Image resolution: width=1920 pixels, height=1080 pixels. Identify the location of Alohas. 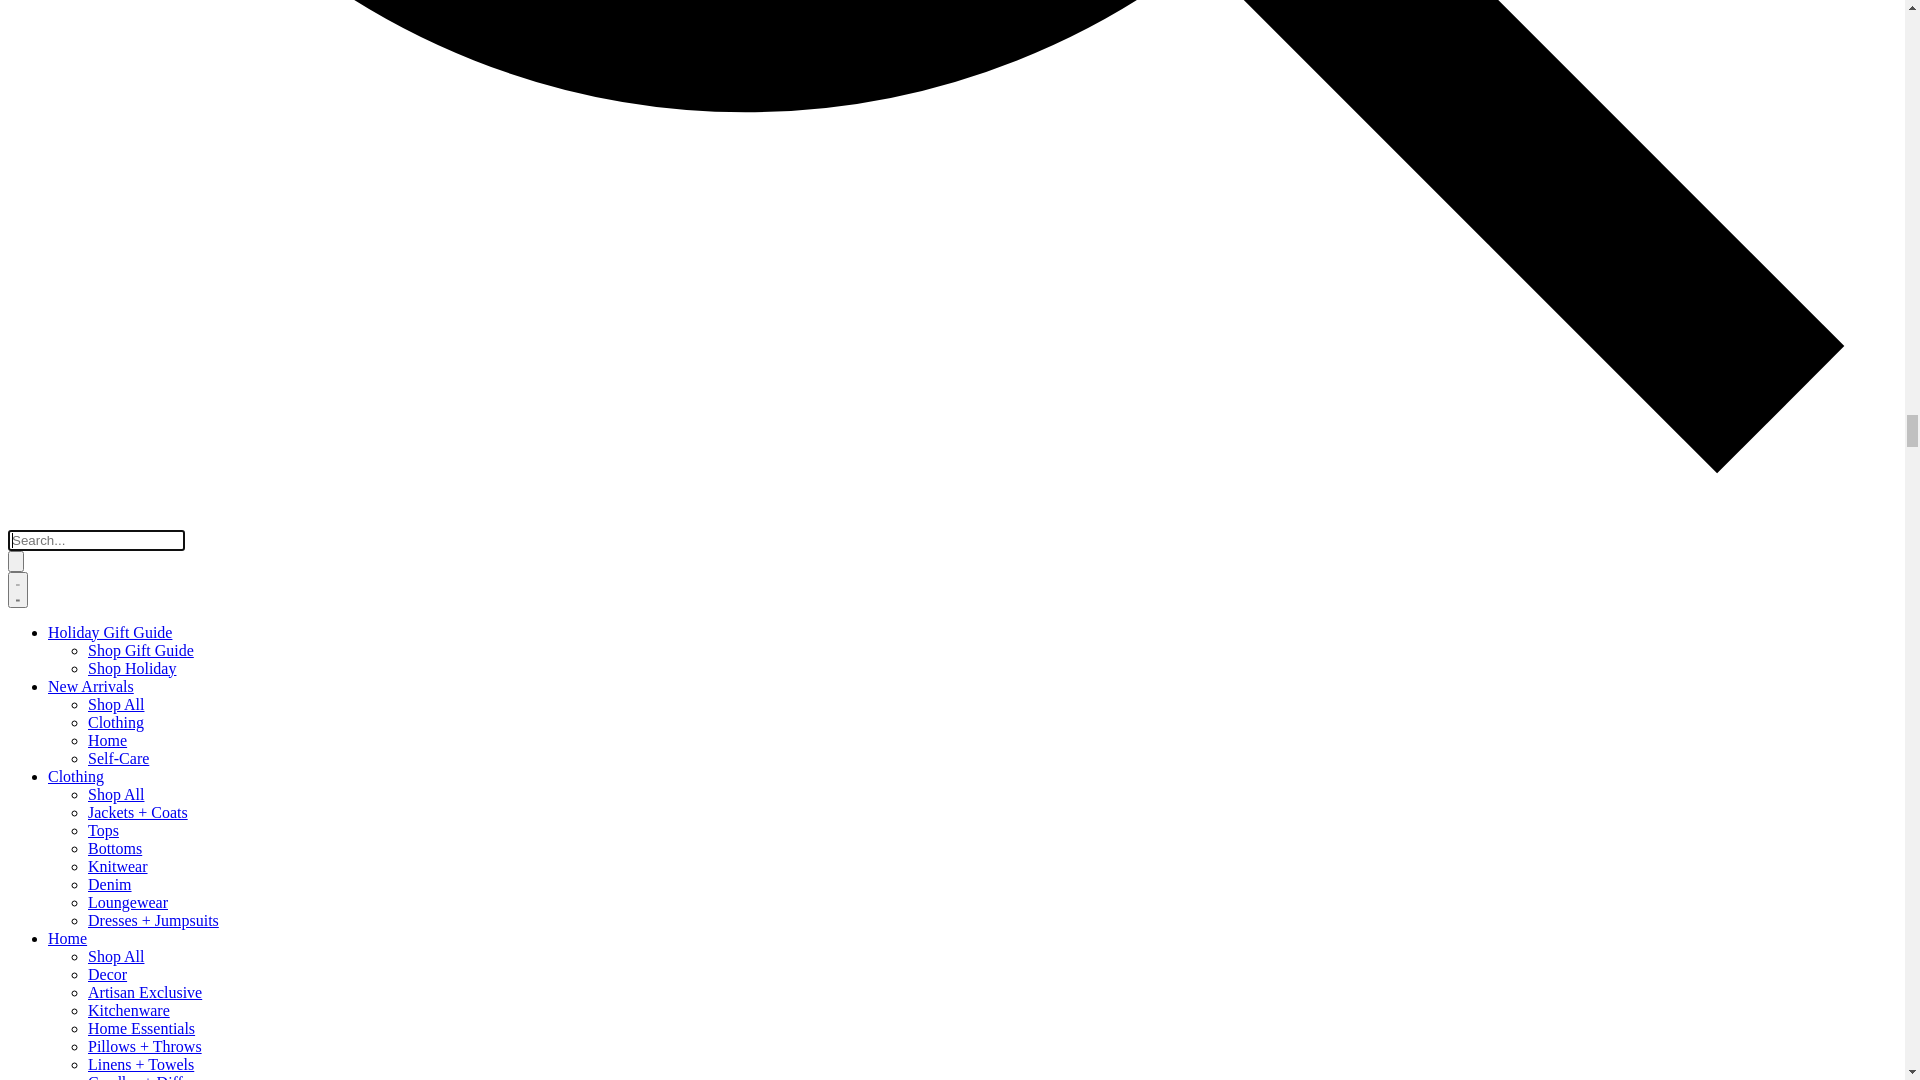
(30, 794).